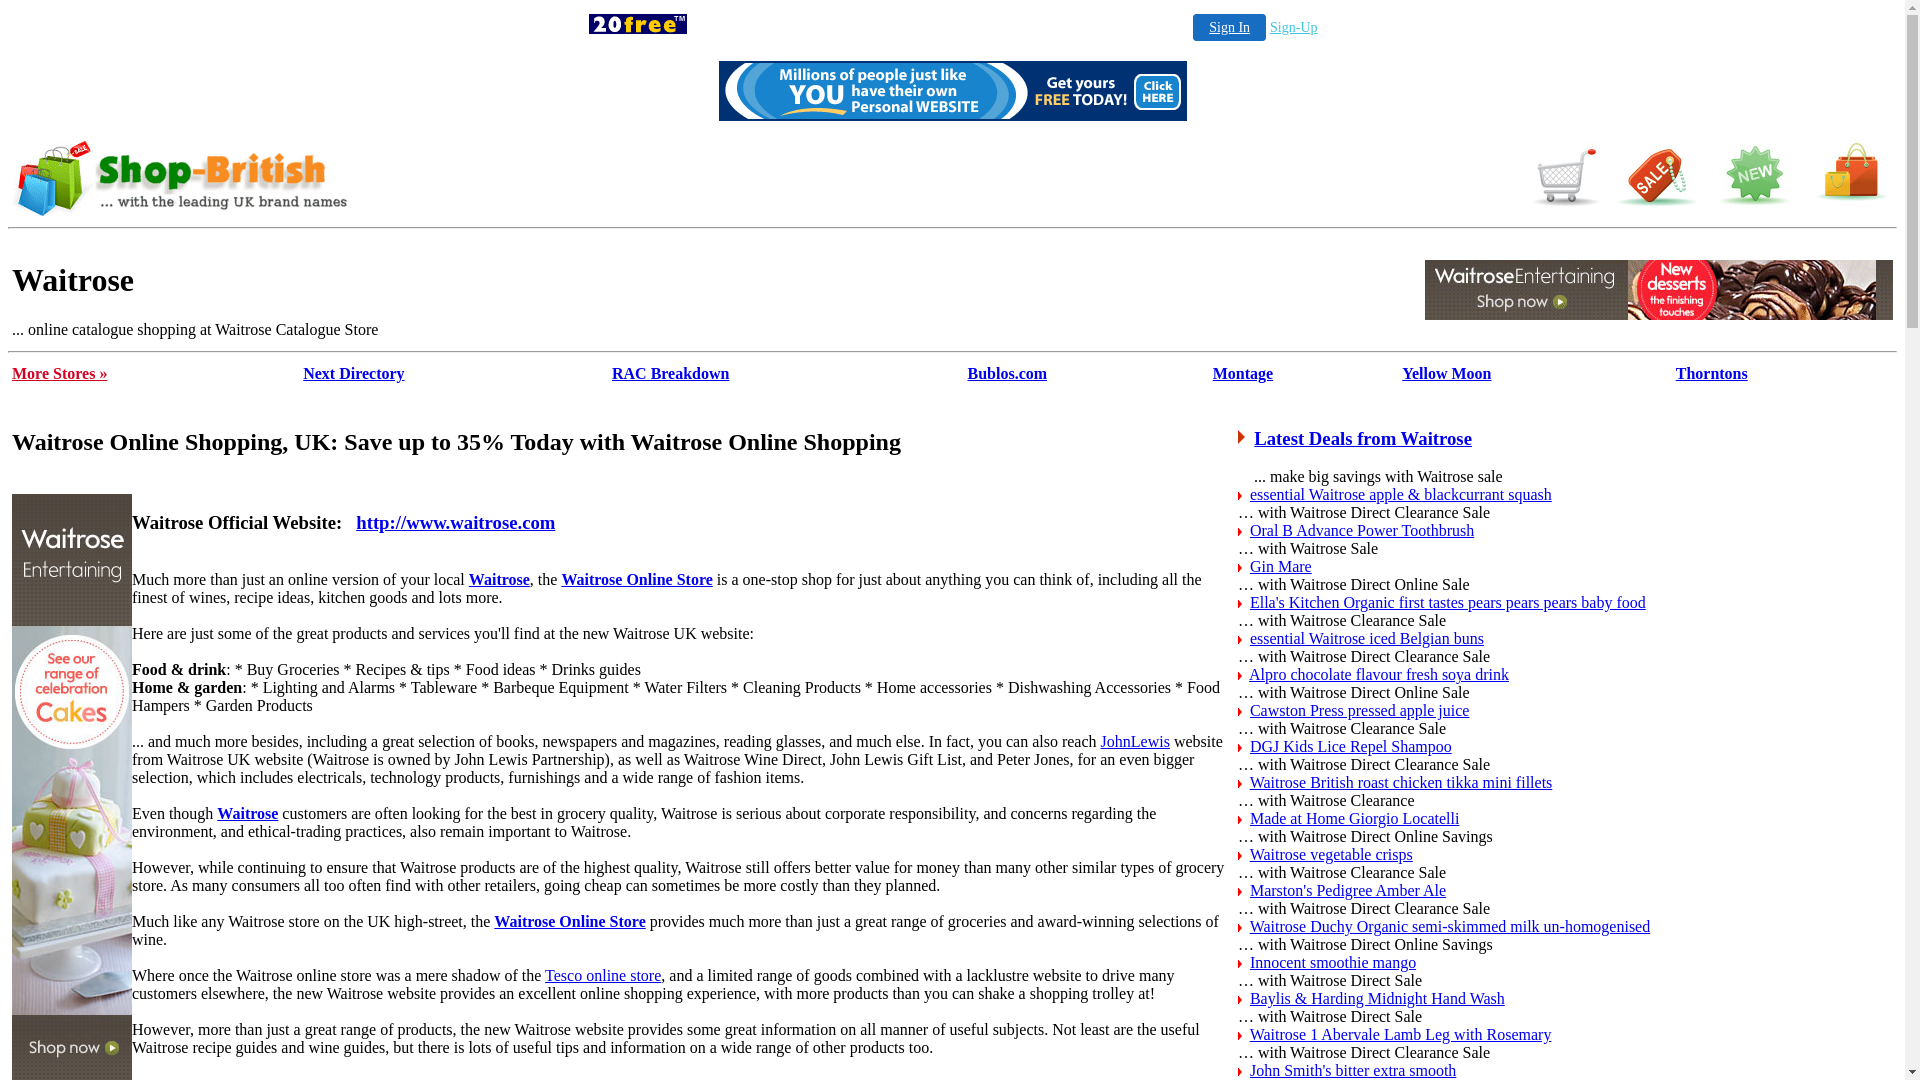 This screenshot has width=1920, height=1080. What do you see at coordinates (1367, 638) in the screenshot?
I see `essential Waitrose iced Belgian buns` at bounding box center [1367, 638].